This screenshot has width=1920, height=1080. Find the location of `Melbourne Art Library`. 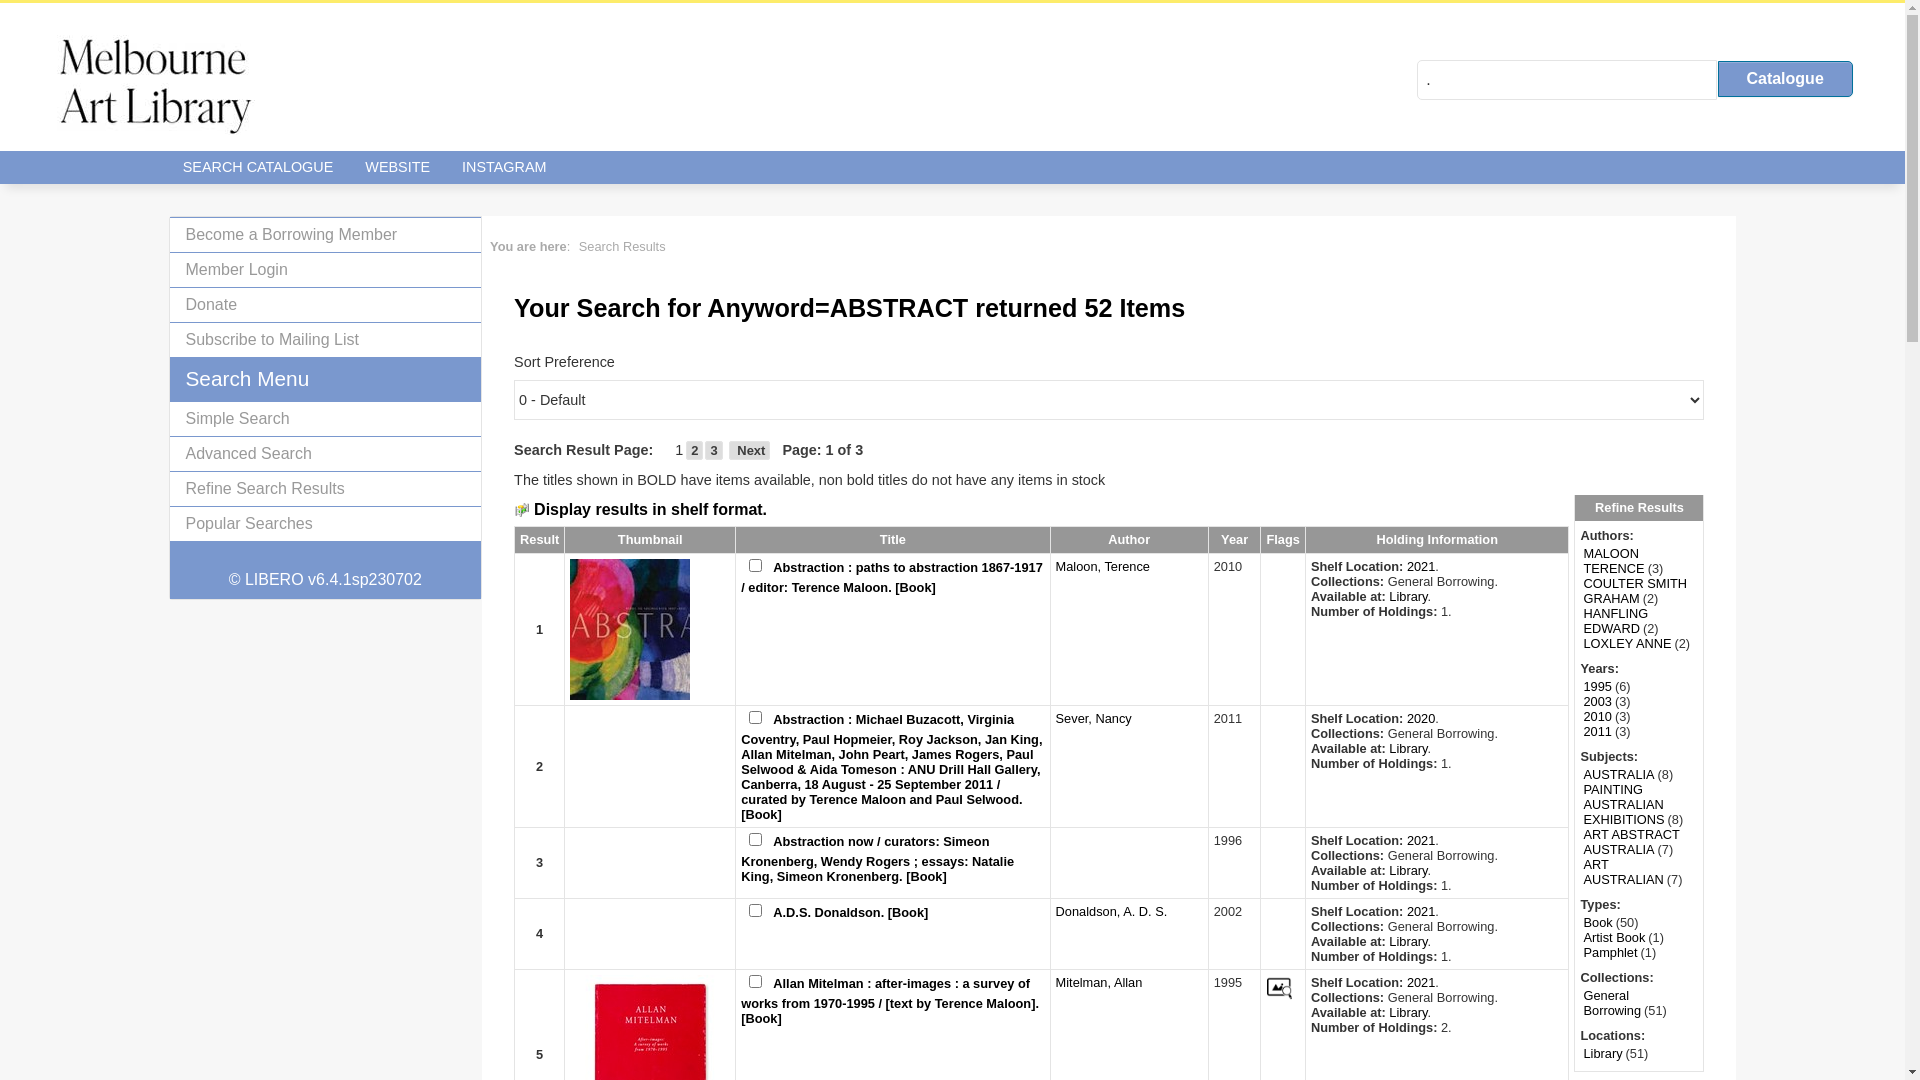

Melbourne Art Library is located at coordinates (156, 84).